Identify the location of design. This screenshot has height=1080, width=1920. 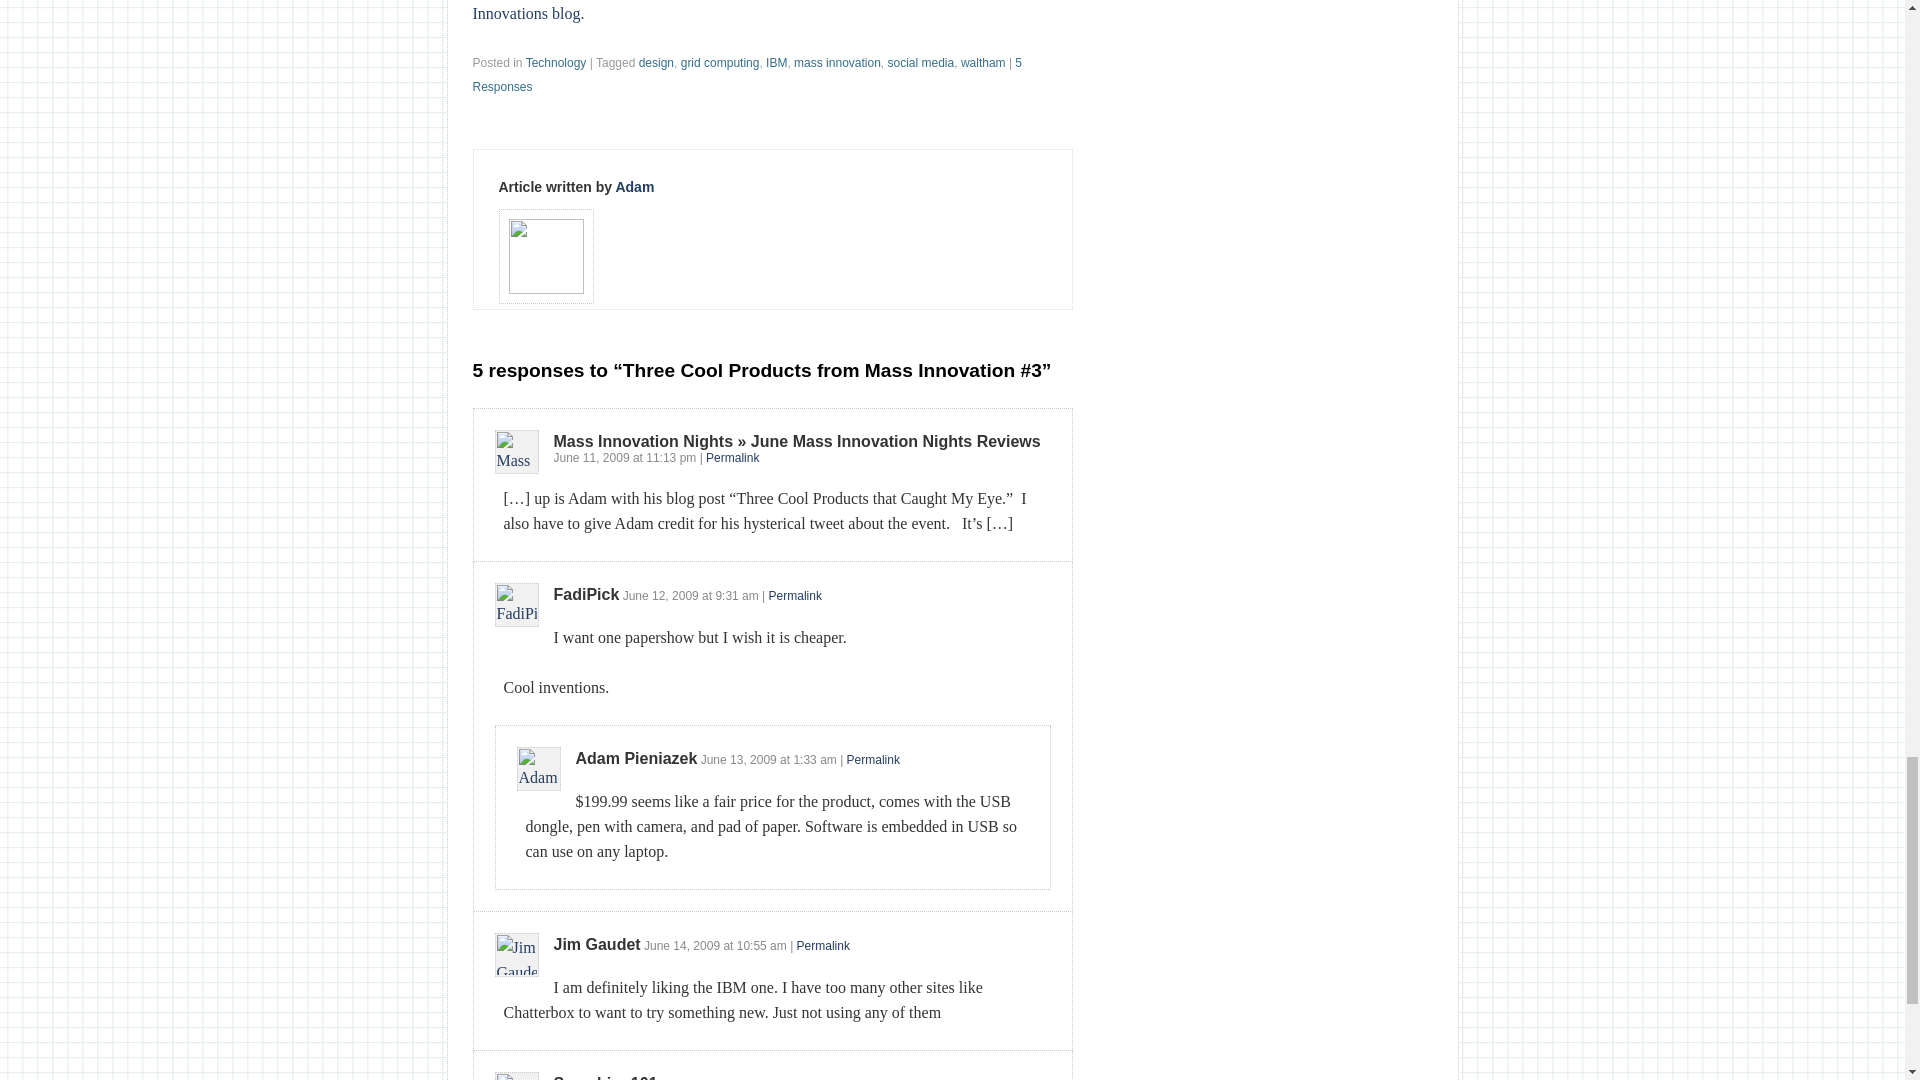
(656, 63).